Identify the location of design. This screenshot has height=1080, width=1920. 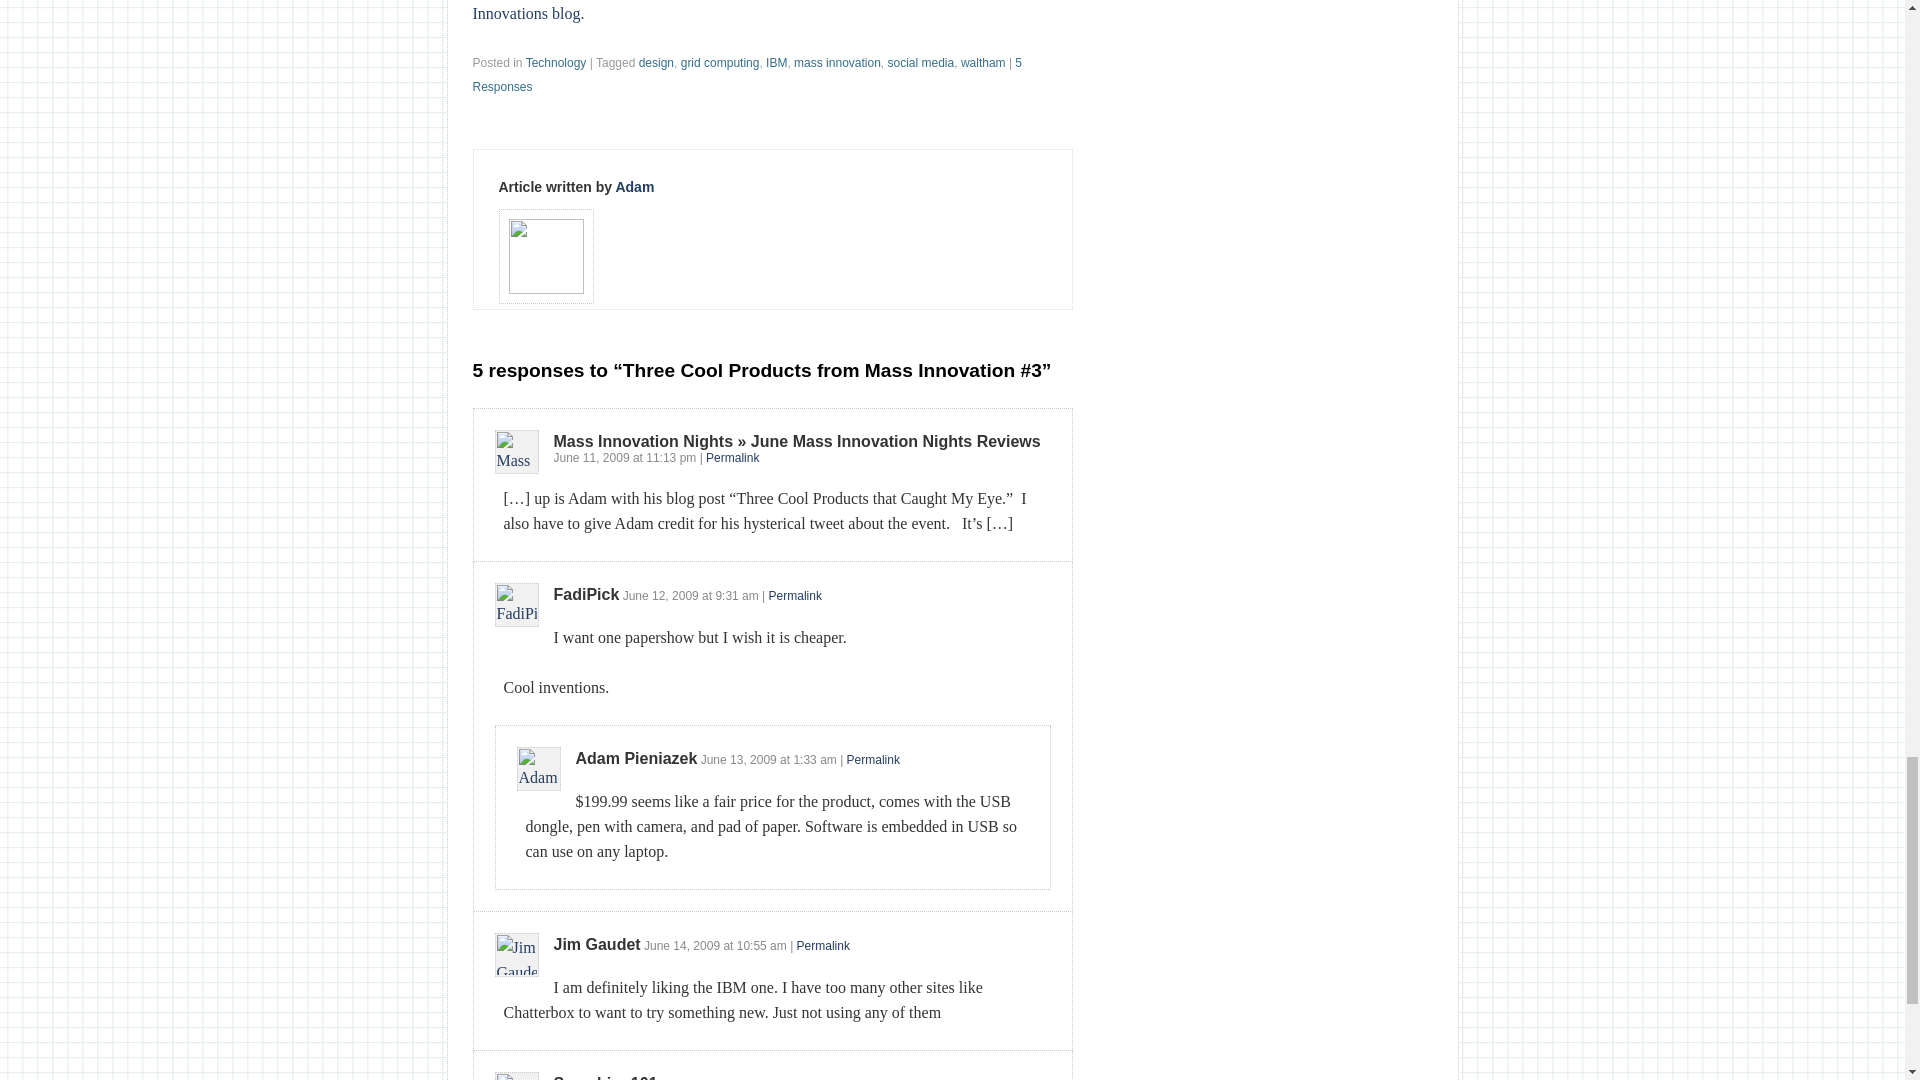
(656, 63).